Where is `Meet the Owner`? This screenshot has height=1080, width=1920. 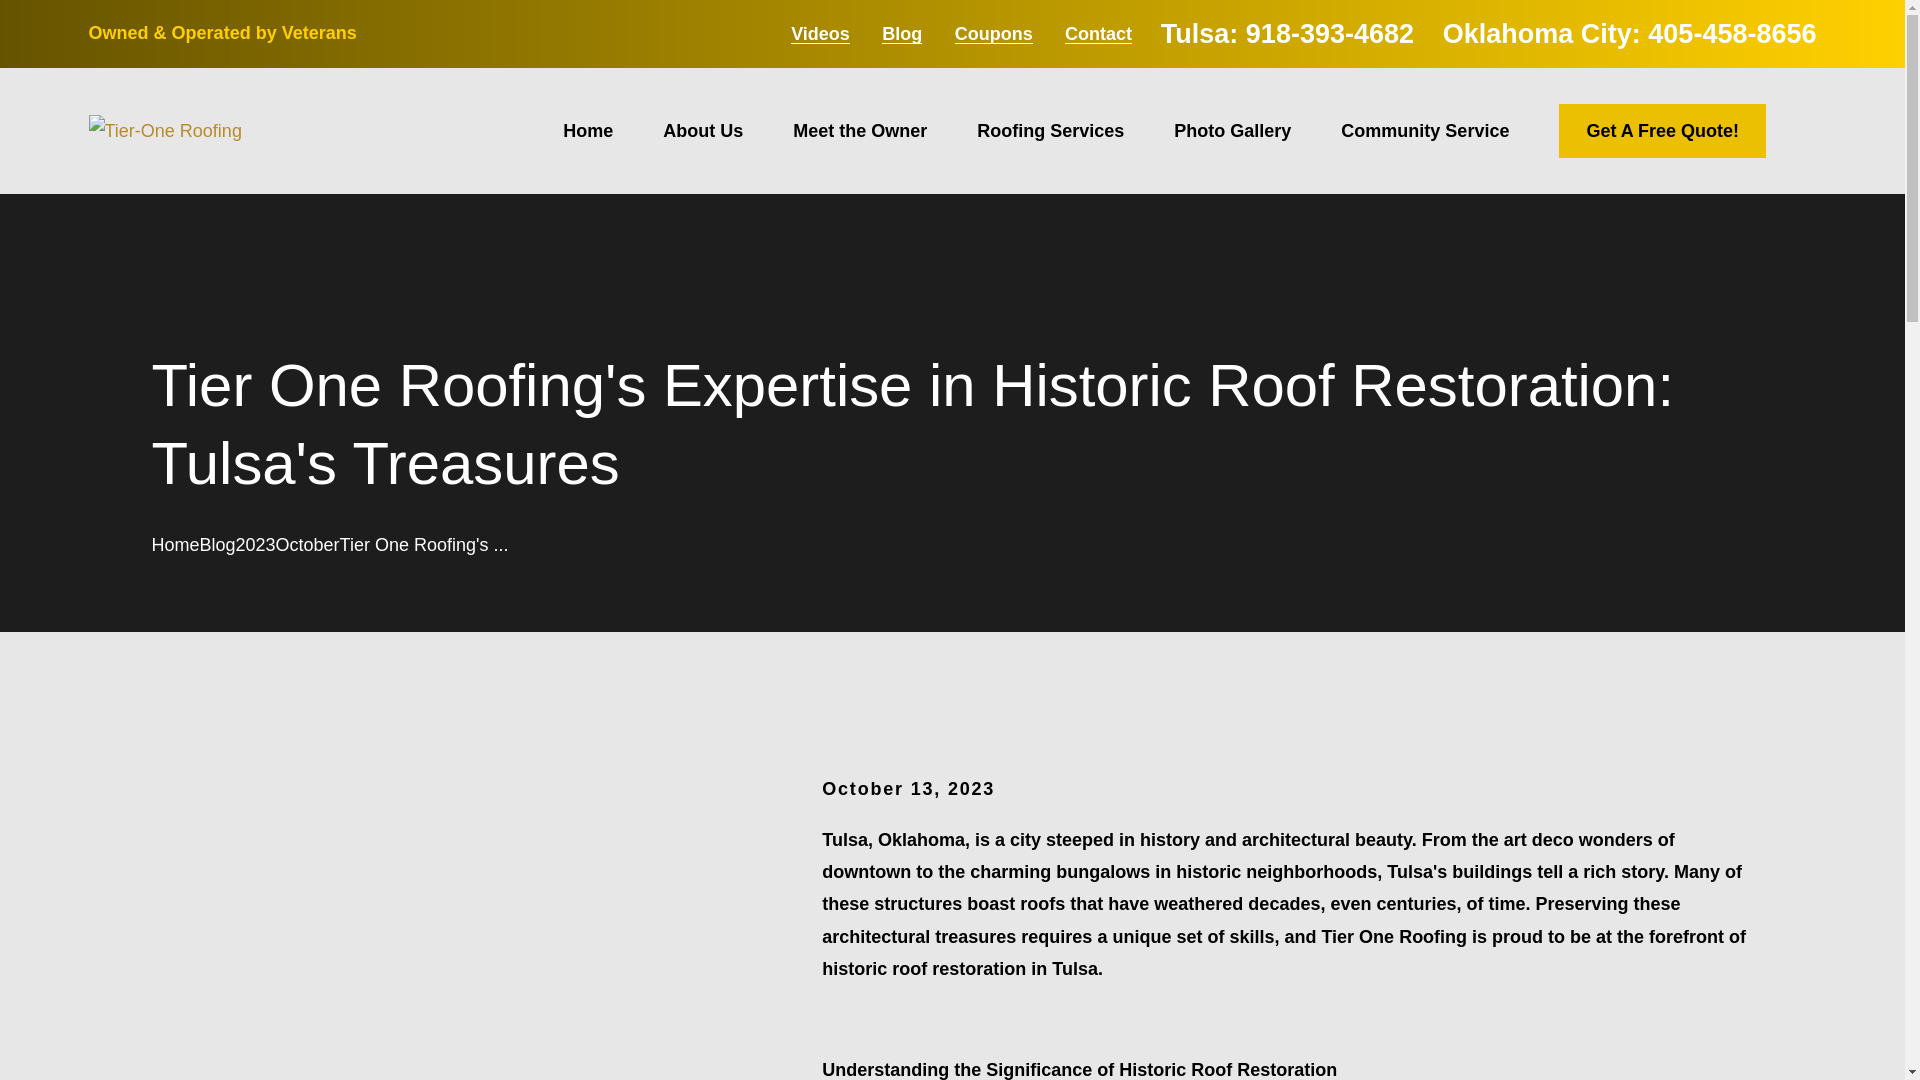 Meet the Owner is located at coordinates (860, 131).